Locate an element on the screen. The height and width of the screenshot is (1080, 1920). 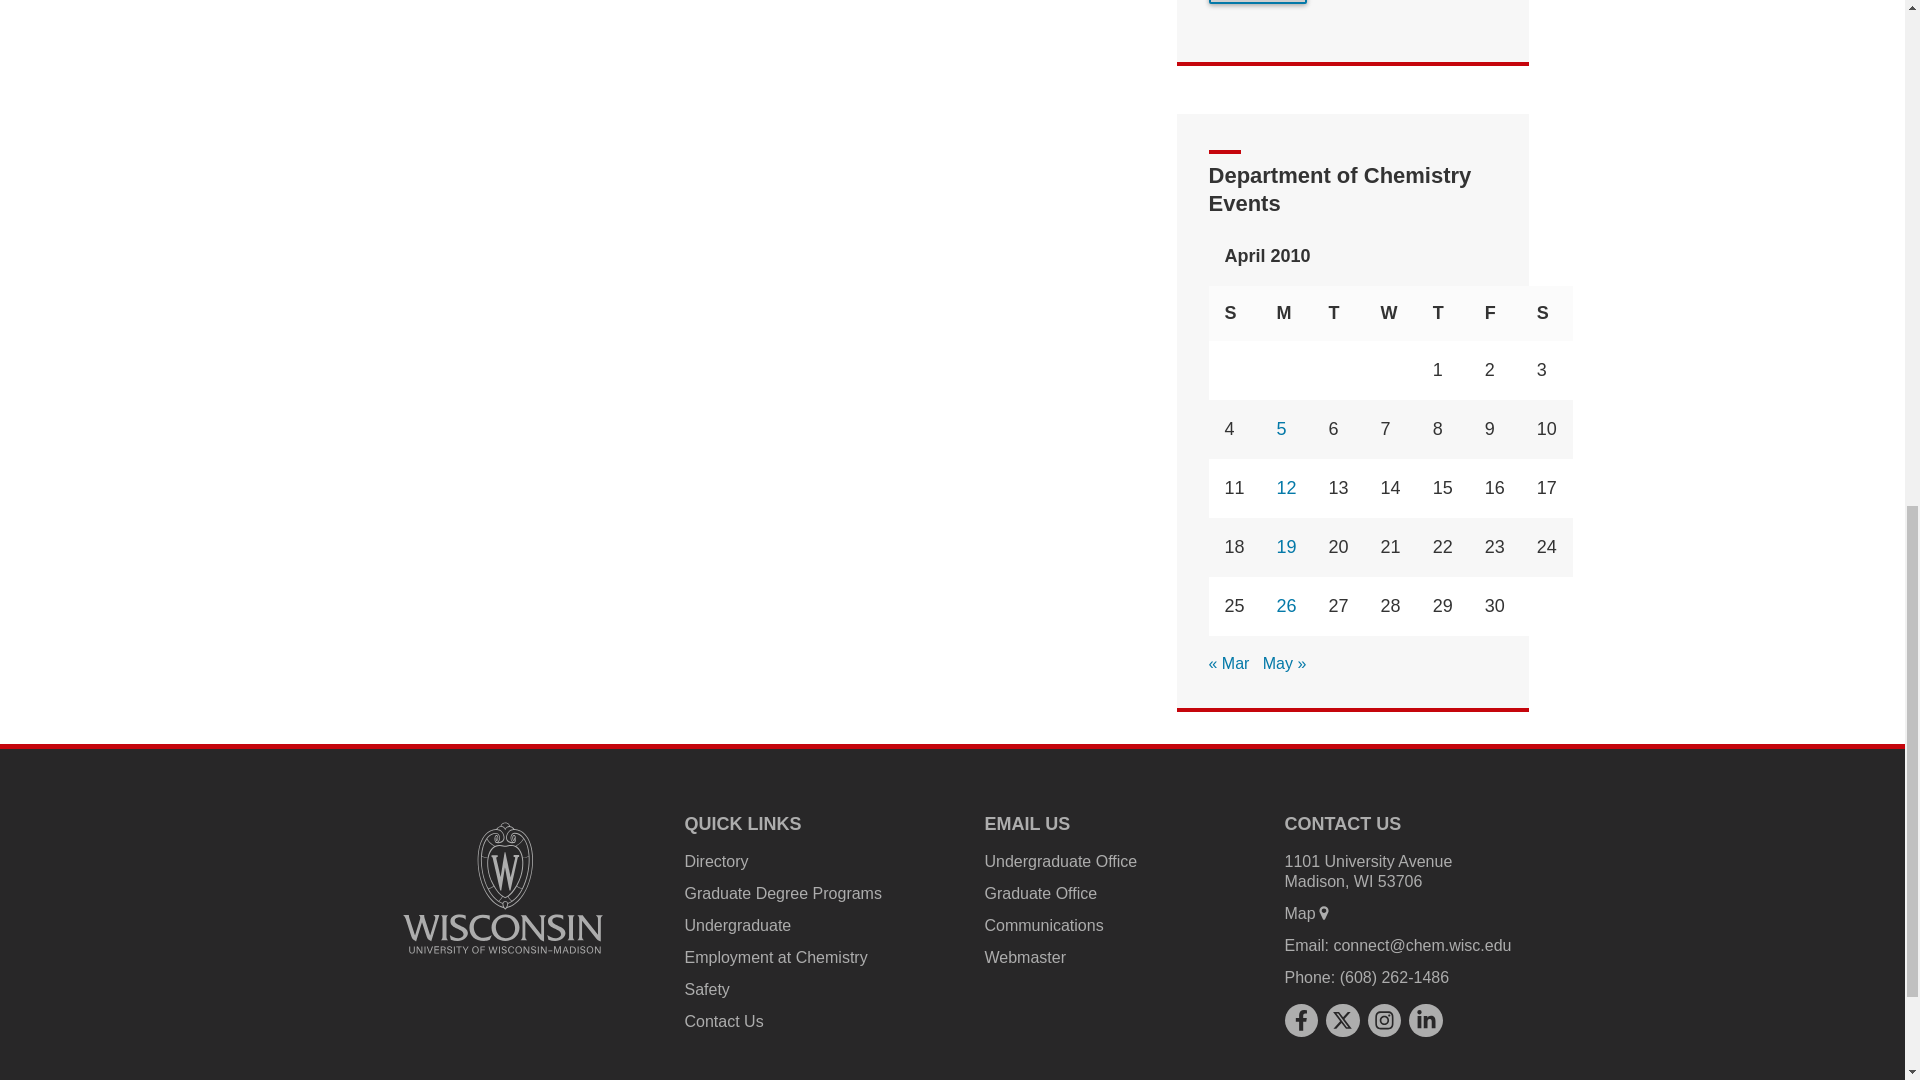
Friday is located at coordinates (1494, 314).